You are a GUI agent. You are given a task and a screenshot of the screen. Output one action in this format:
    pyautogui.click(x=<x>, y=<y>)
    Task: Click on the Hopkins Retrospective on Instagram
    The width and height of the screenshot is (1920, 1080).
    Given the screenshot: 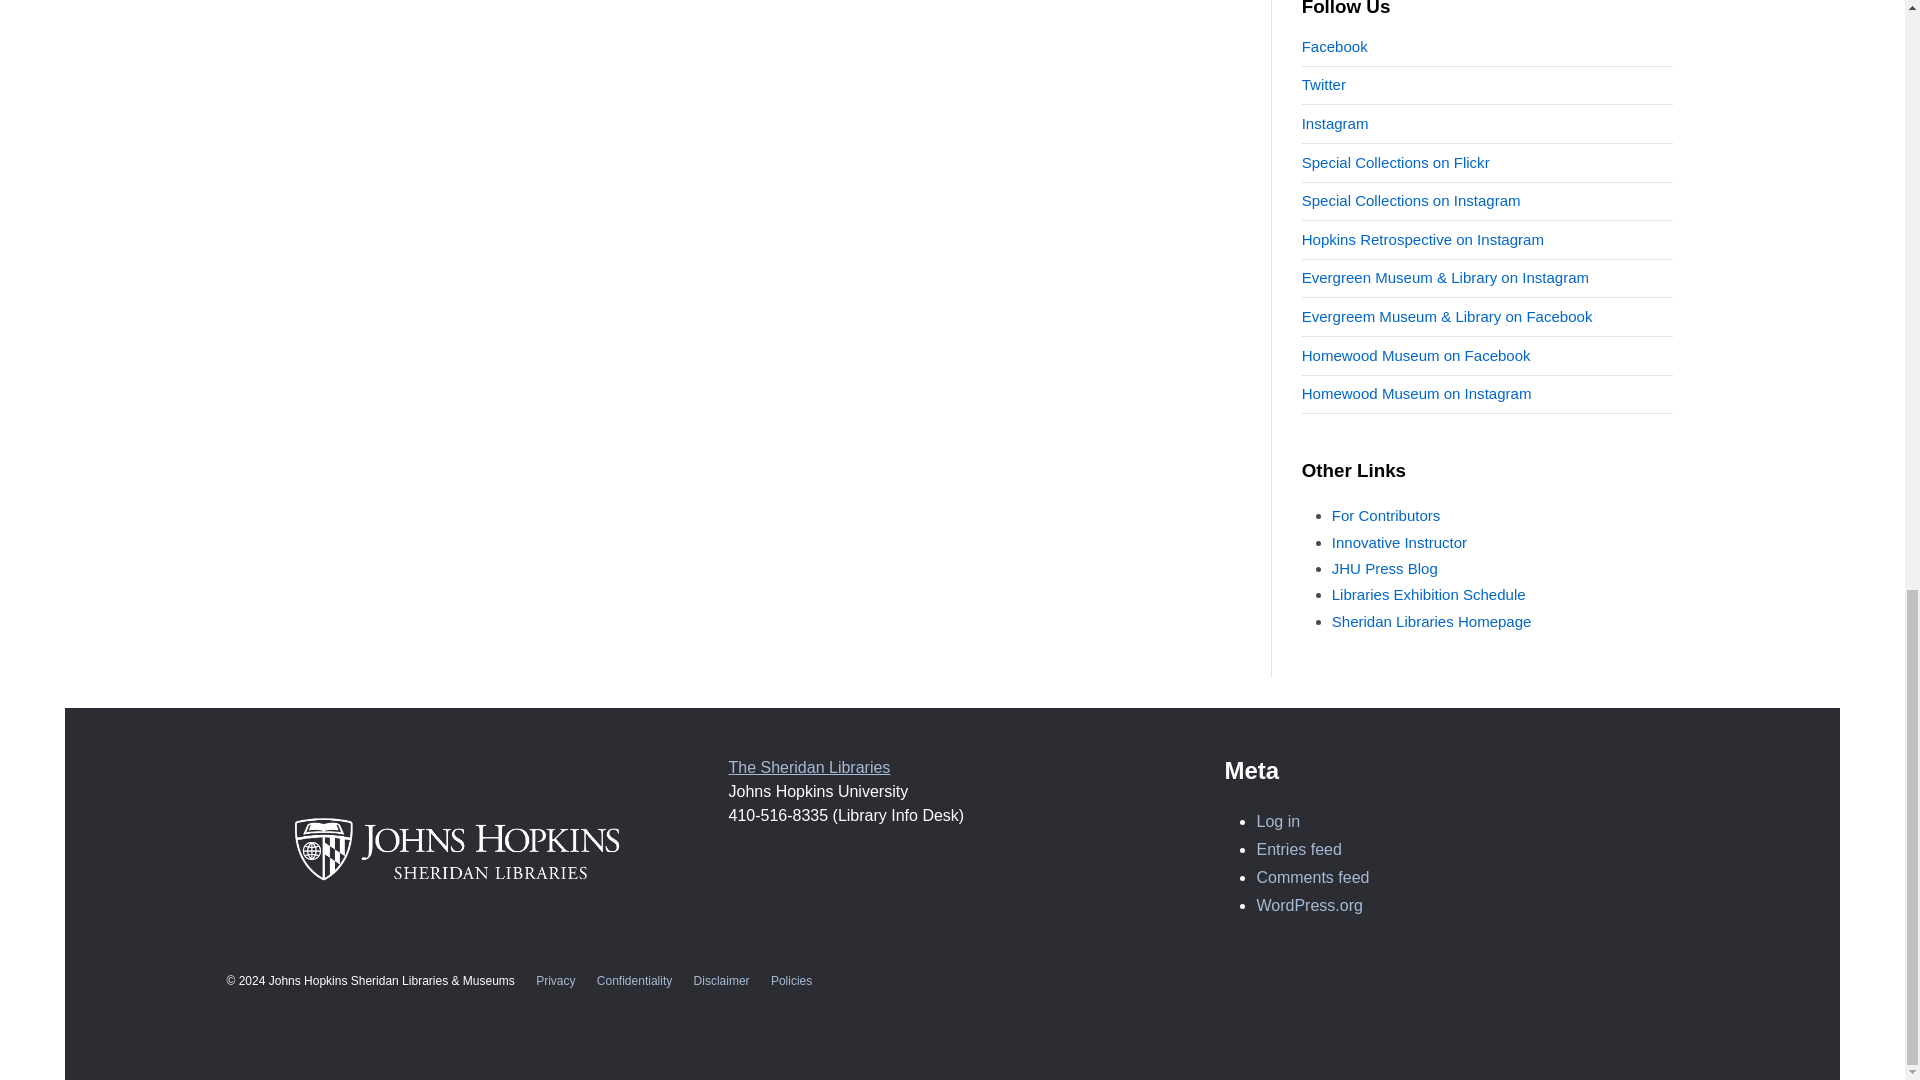 What is the action you would take?
    pyautogui.click(x=1422, y=240)
    